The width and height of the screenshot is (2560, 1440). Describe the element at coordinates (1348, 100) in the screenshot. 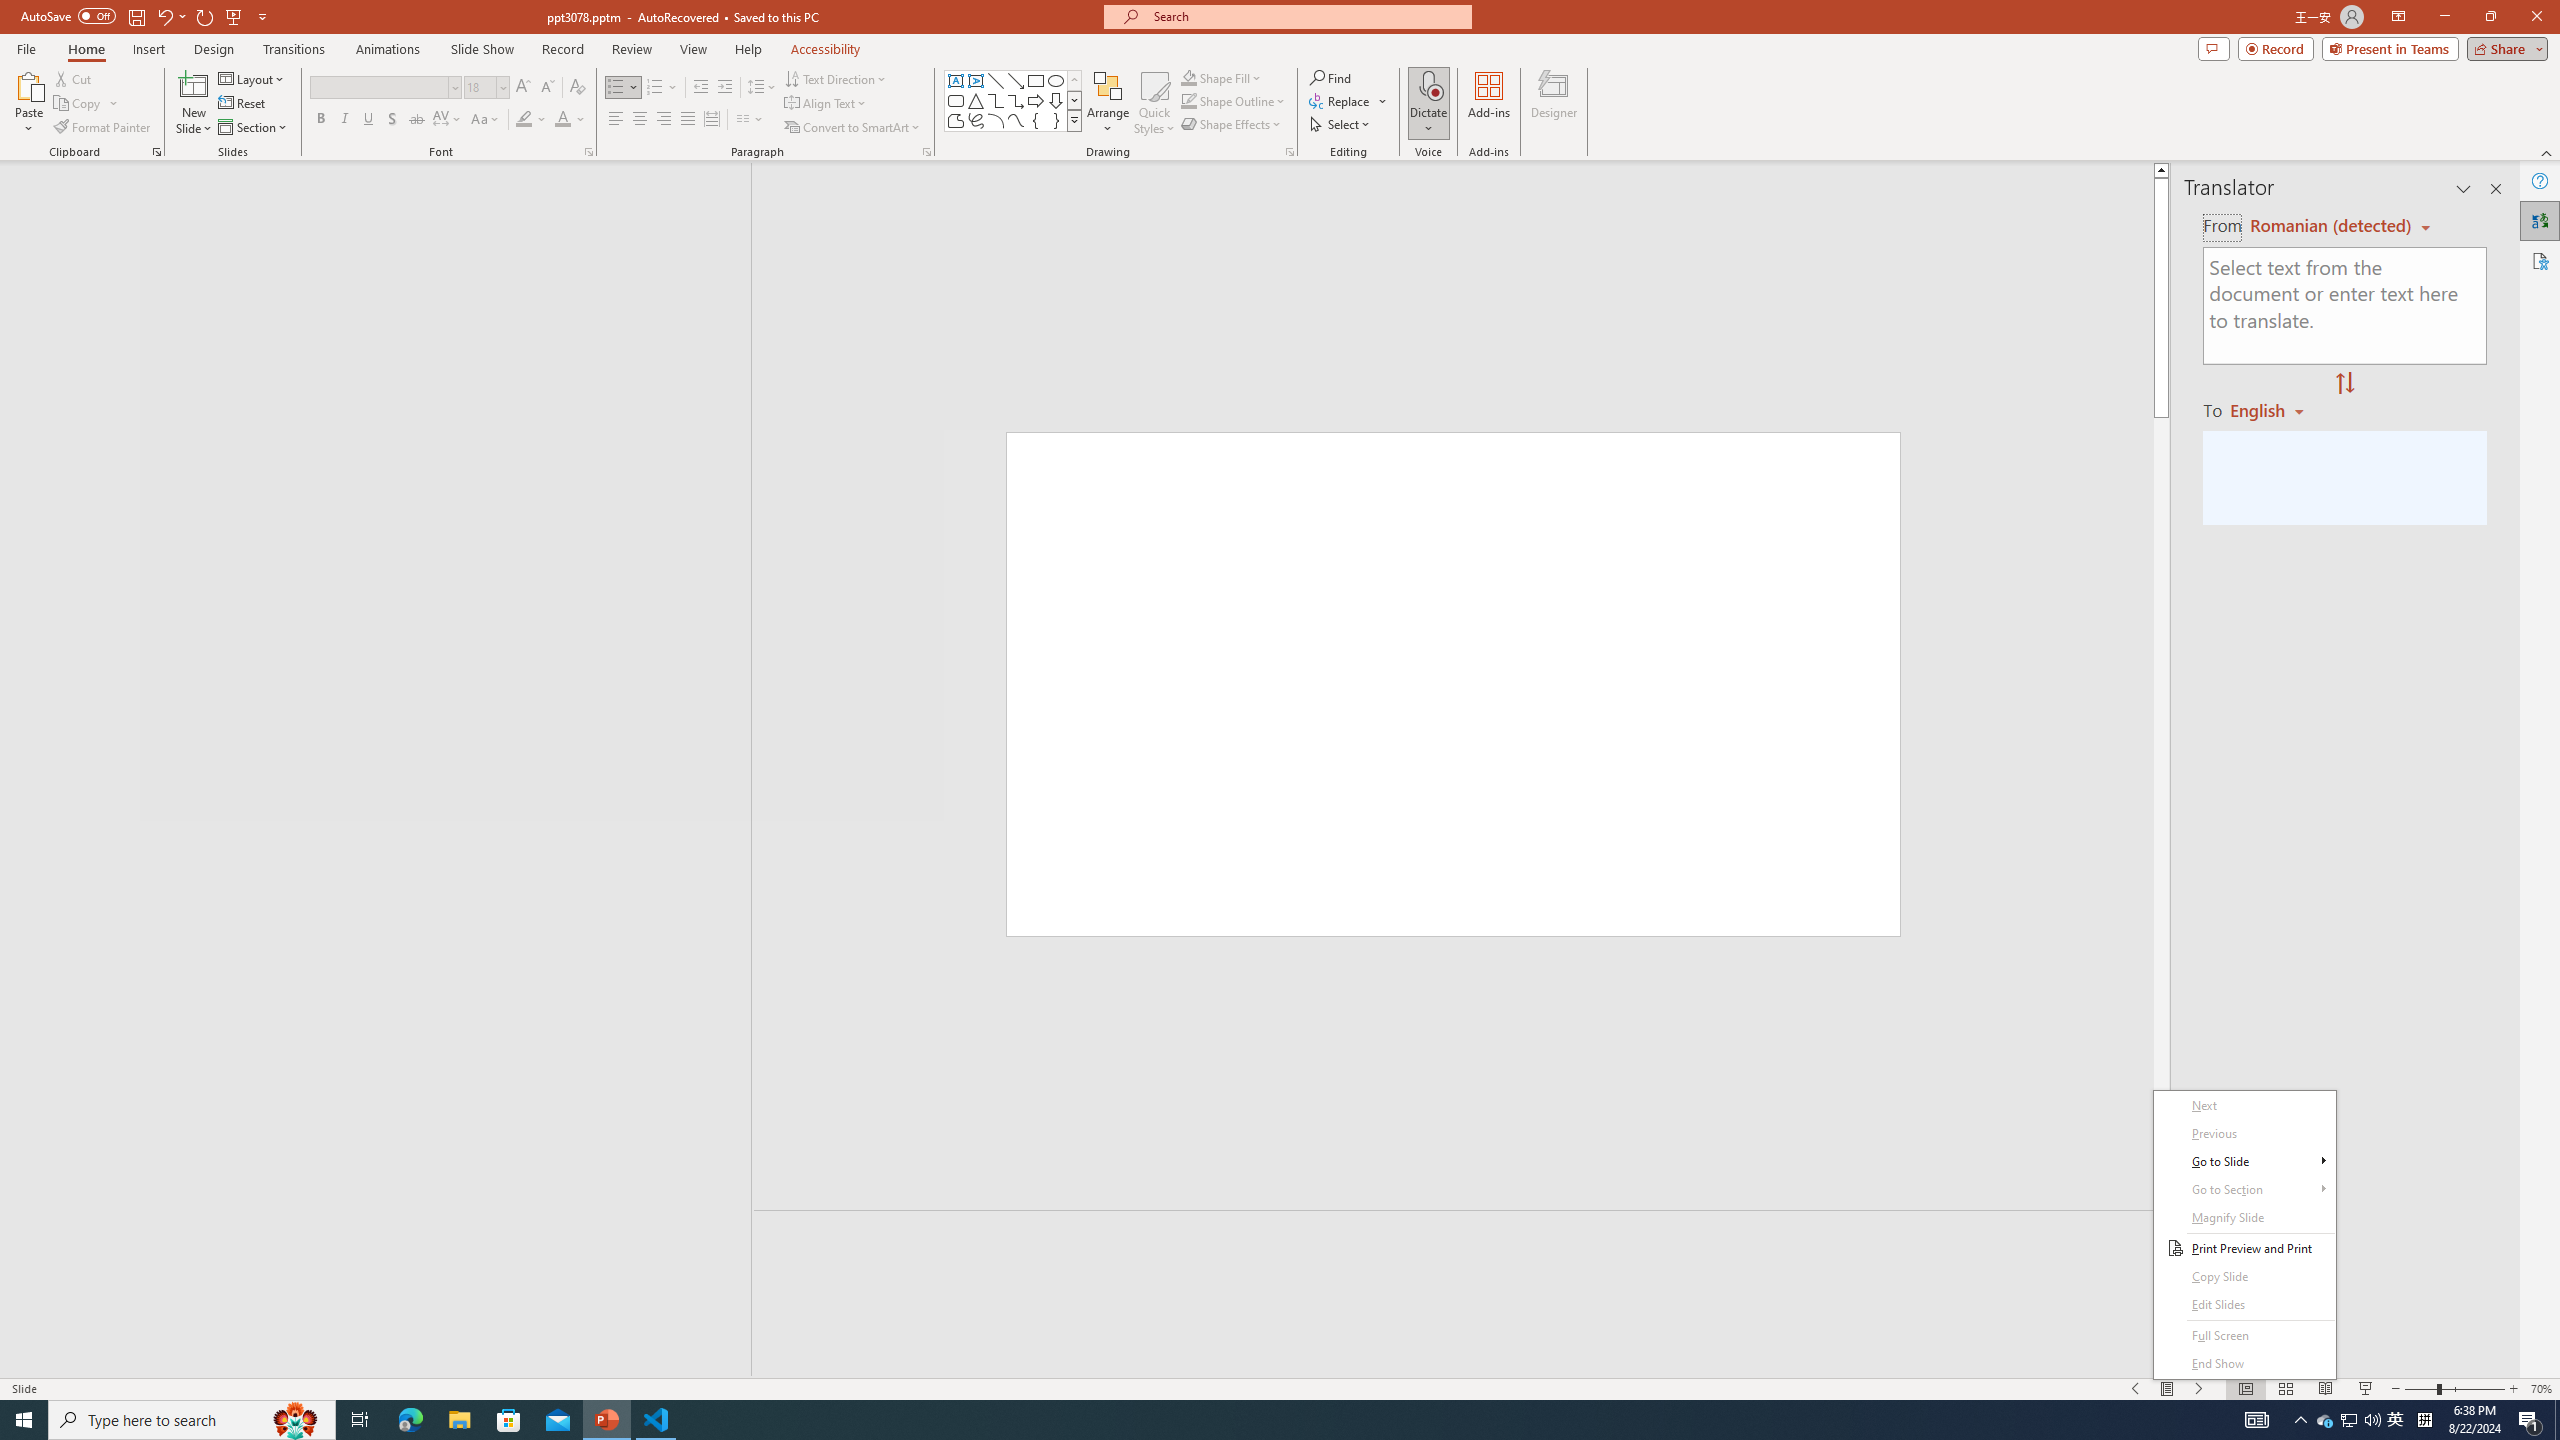

I see `Replace...` at that location.